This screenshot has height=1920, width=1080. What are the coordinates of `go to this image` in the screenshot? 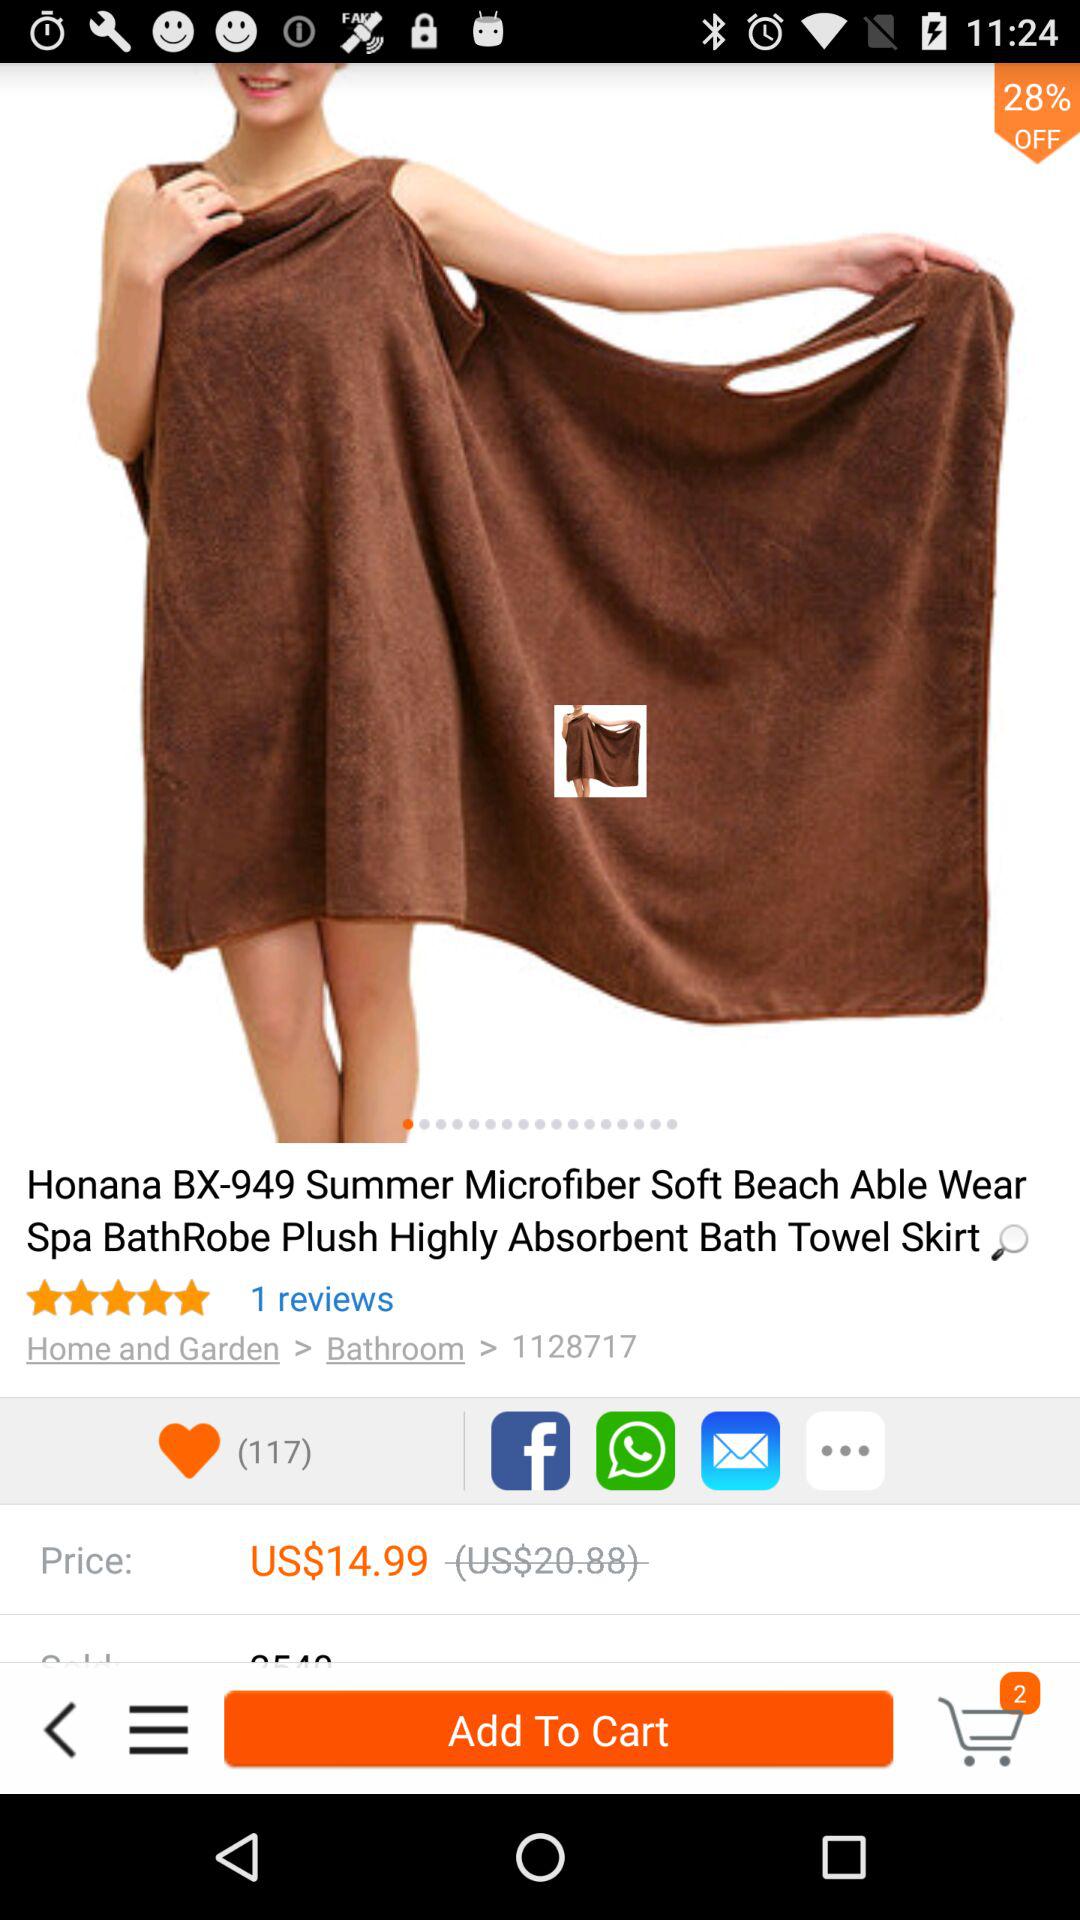 It's located at (408, 1124).